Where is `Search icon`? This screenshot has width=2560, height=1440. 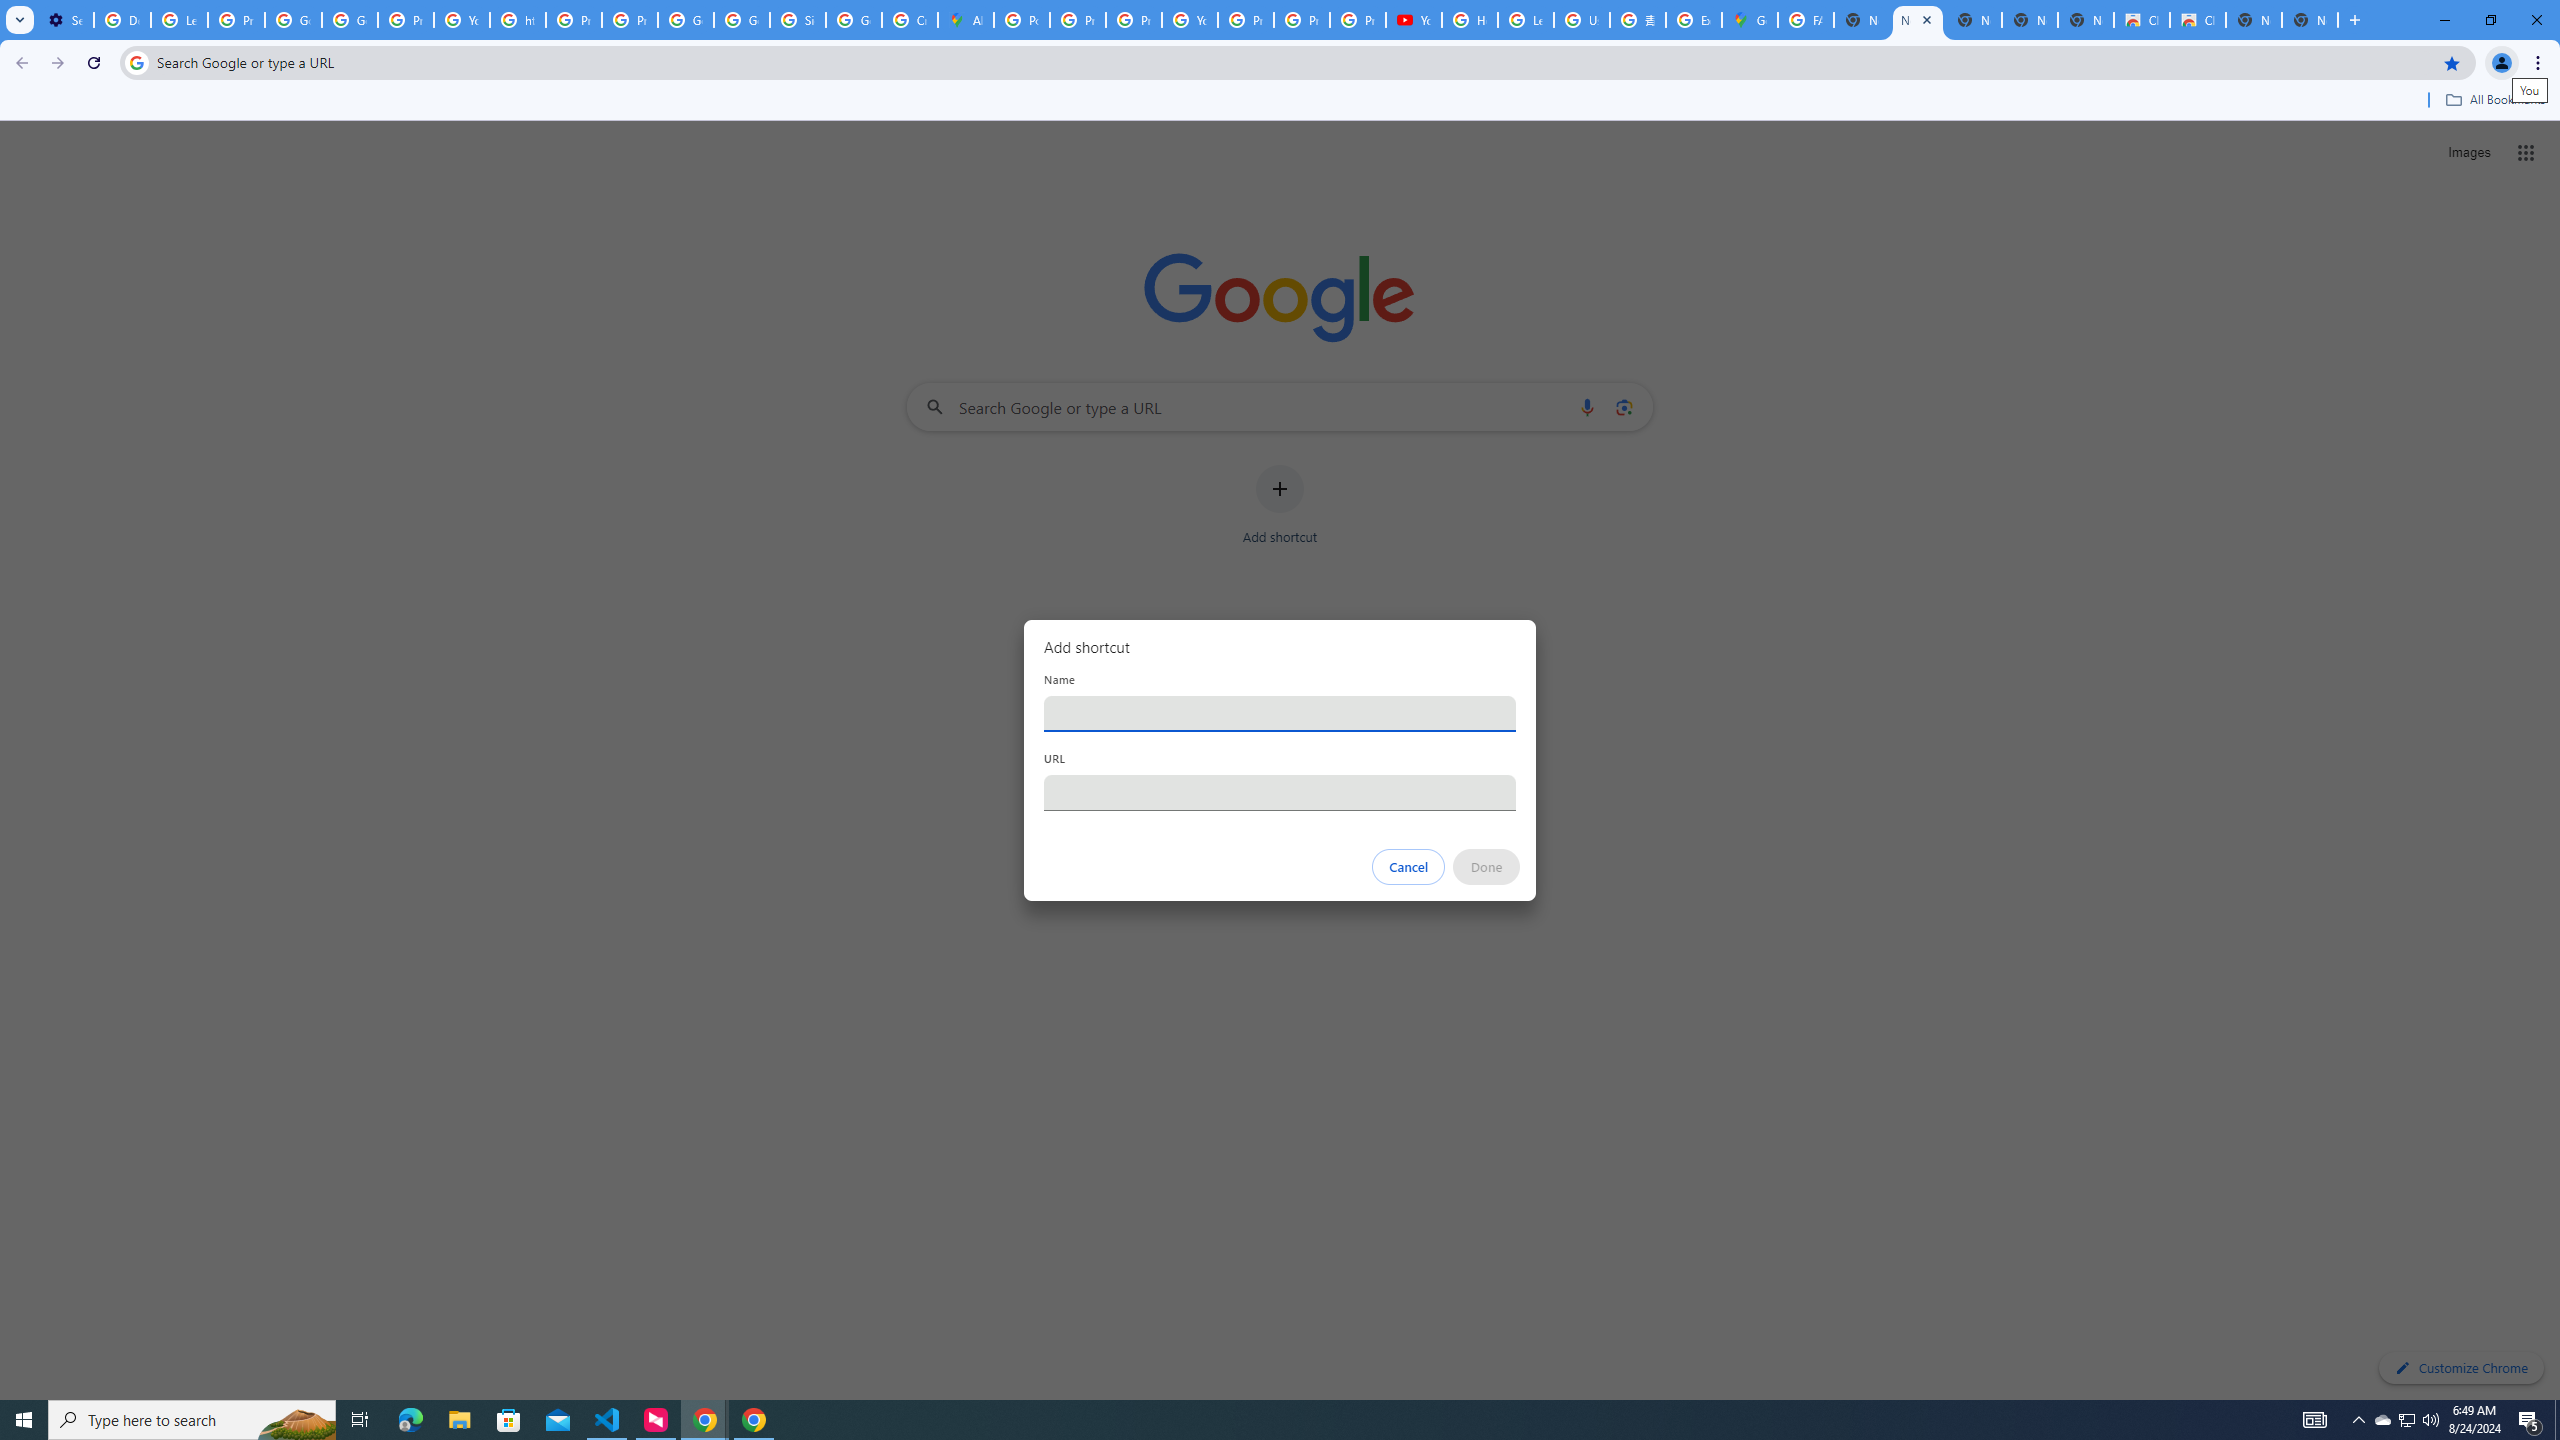 Search icon is located at coordinates (136, 62).